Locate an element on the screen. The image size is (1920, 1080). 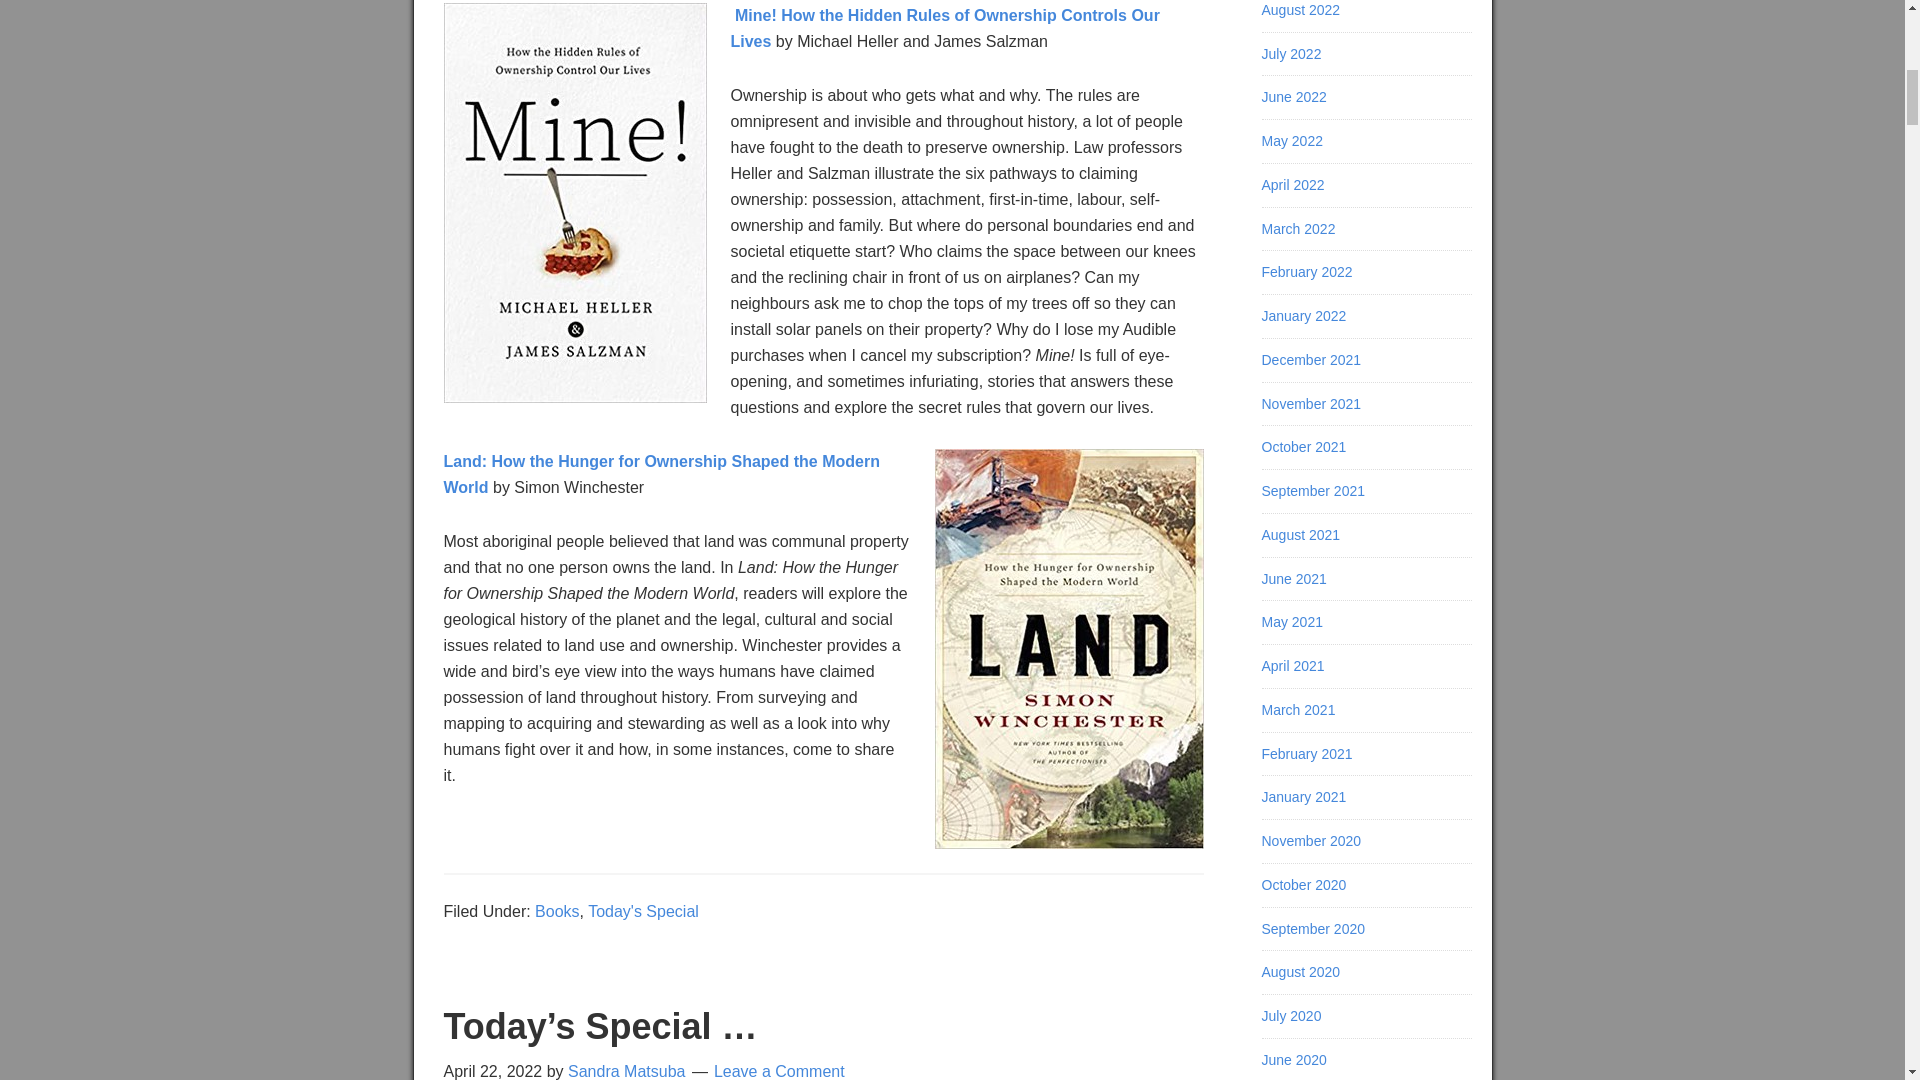
Today's Special is located at coordinates (642, 911).